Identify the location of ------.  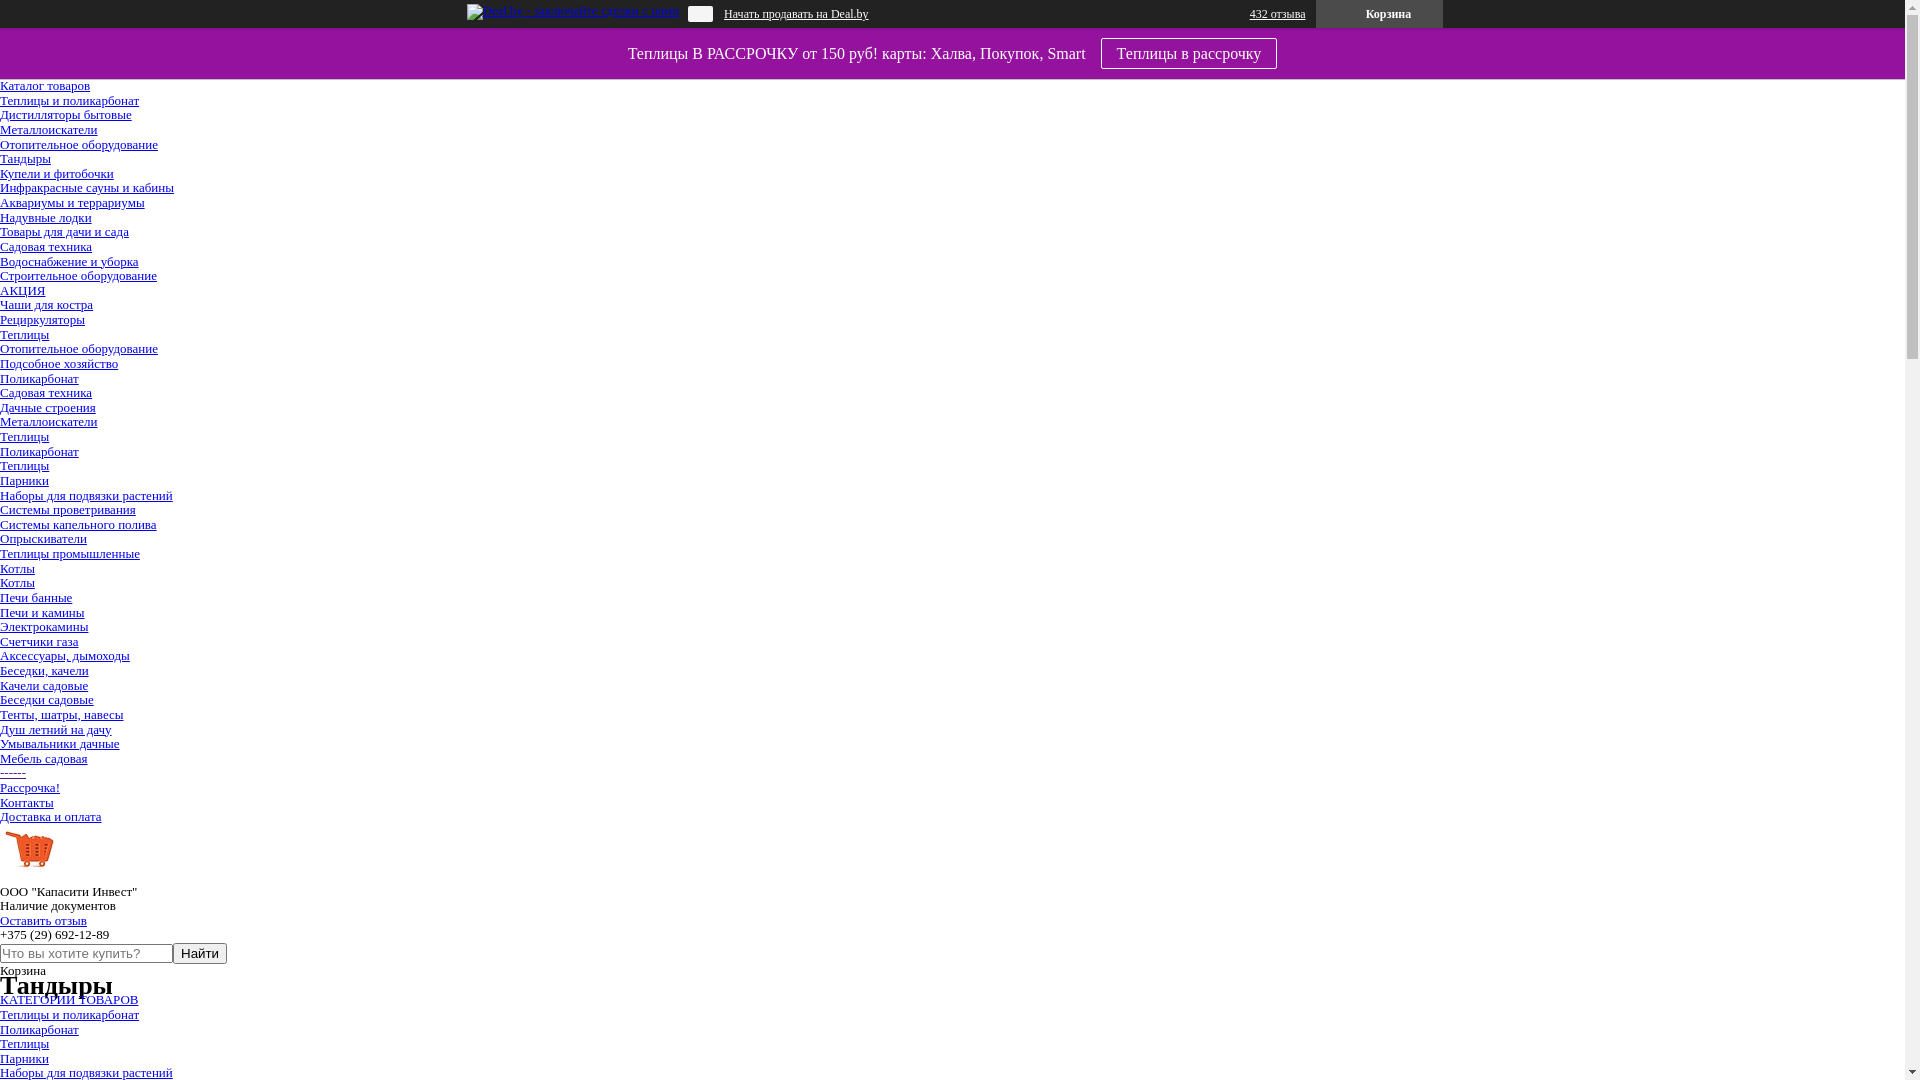
(13, 772).